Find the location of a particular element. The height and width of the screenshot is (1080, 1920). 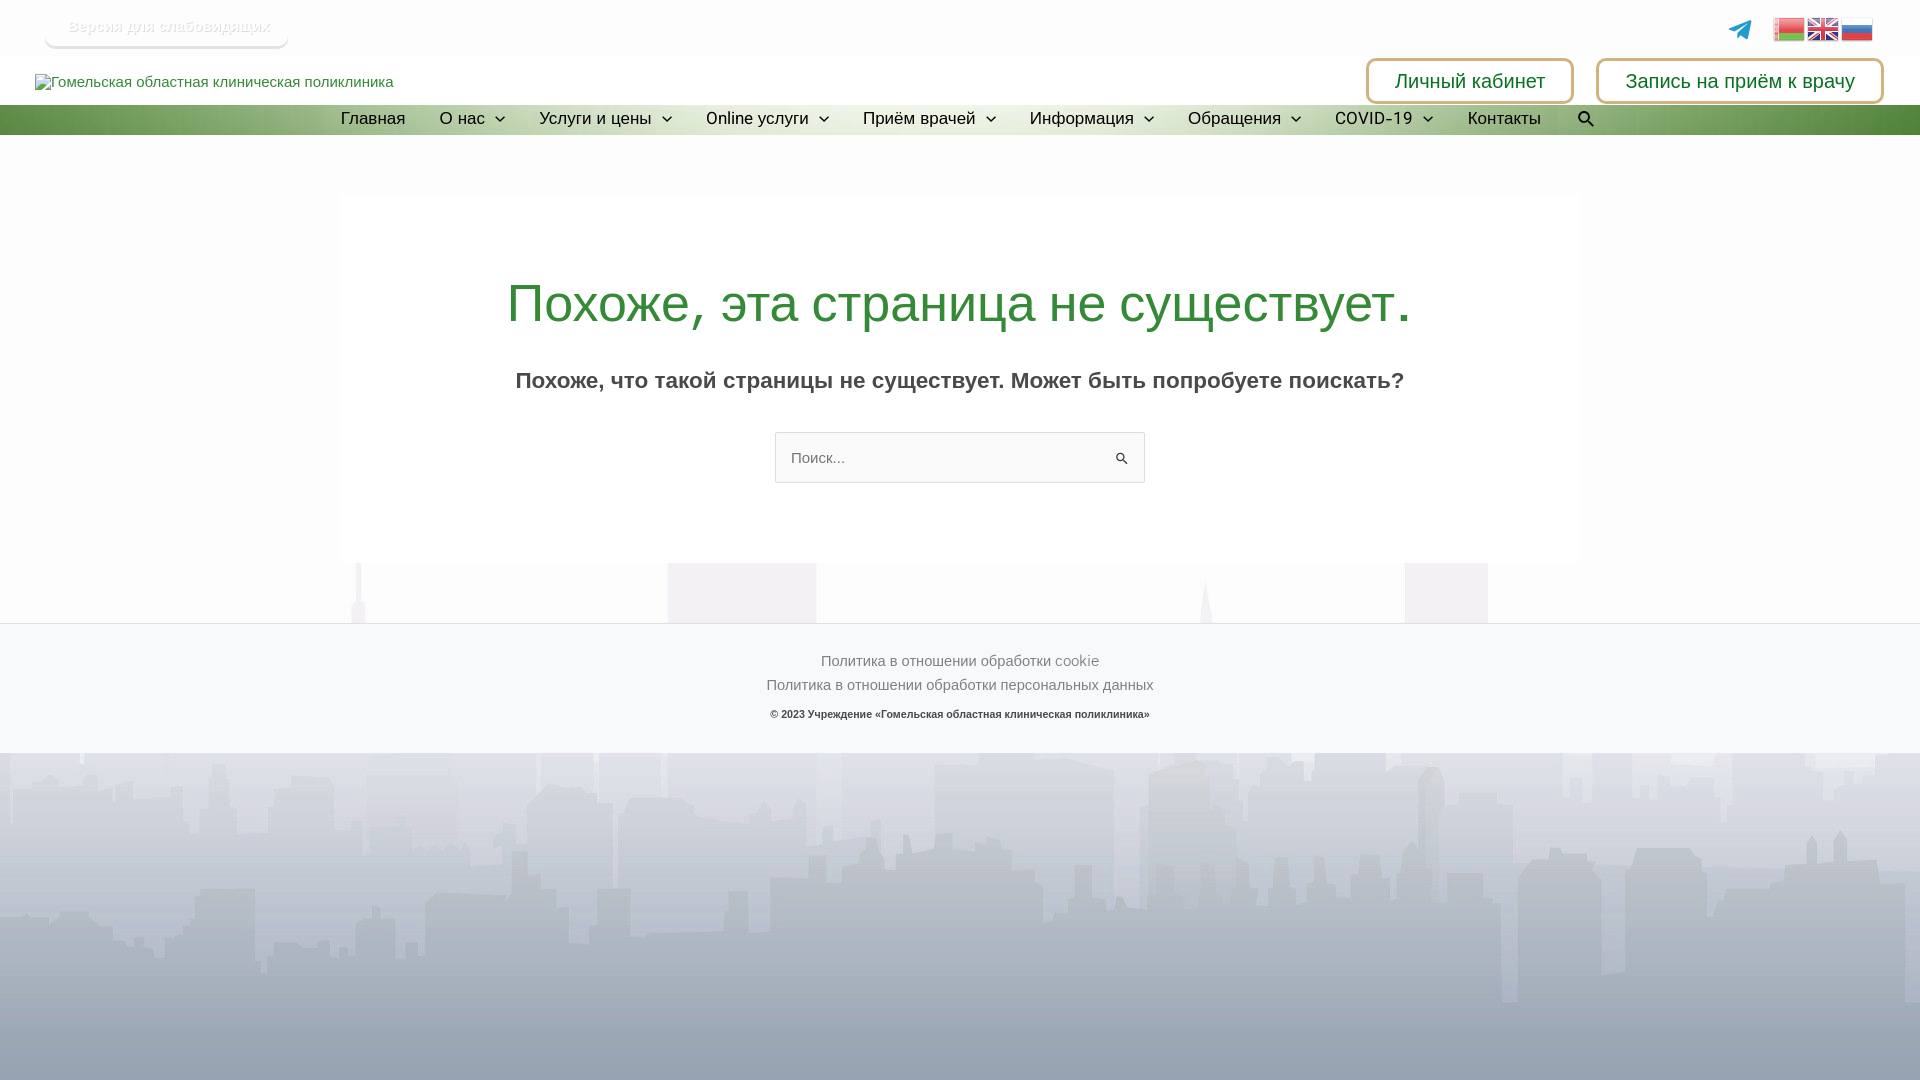

COVID-19 is located at coordinates (1384, 120).